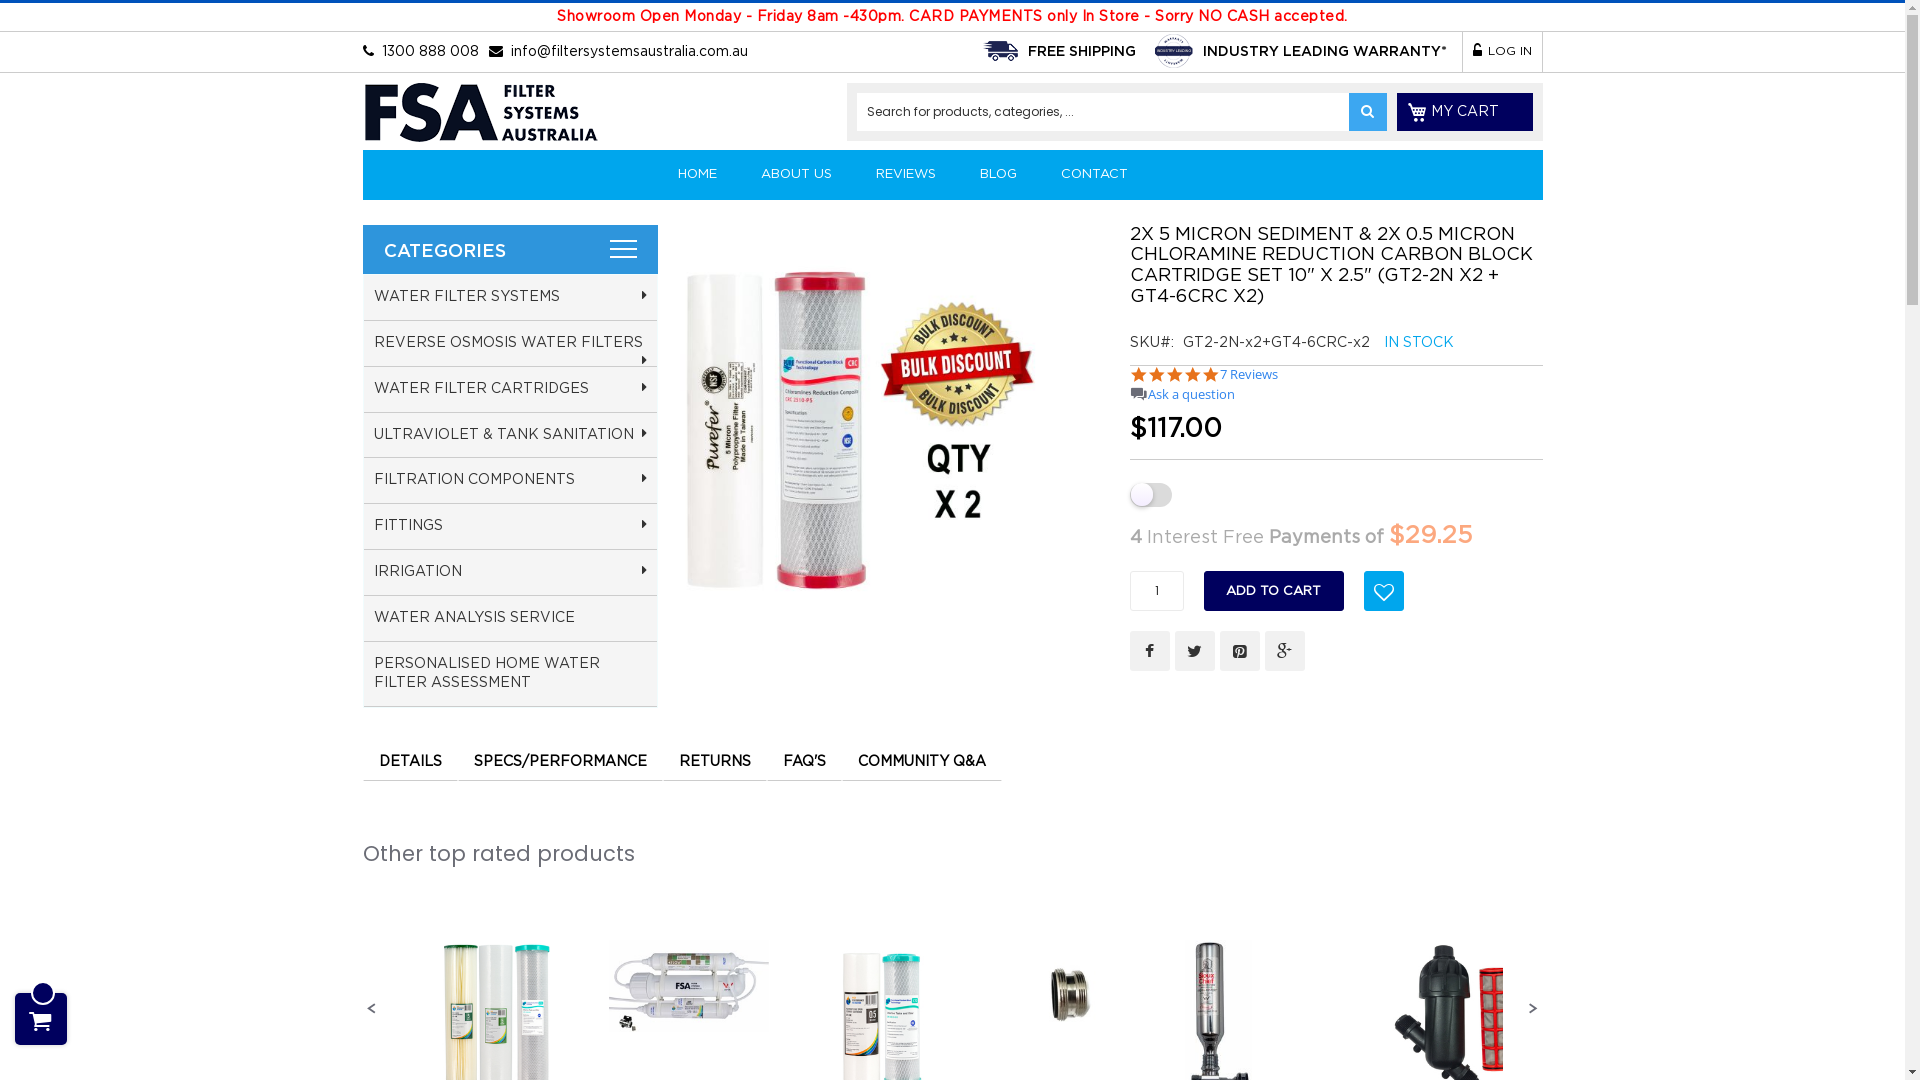 The width and height of the screenshot is (1920, 1080). I want to click on MY CART, so click(1464, 112).